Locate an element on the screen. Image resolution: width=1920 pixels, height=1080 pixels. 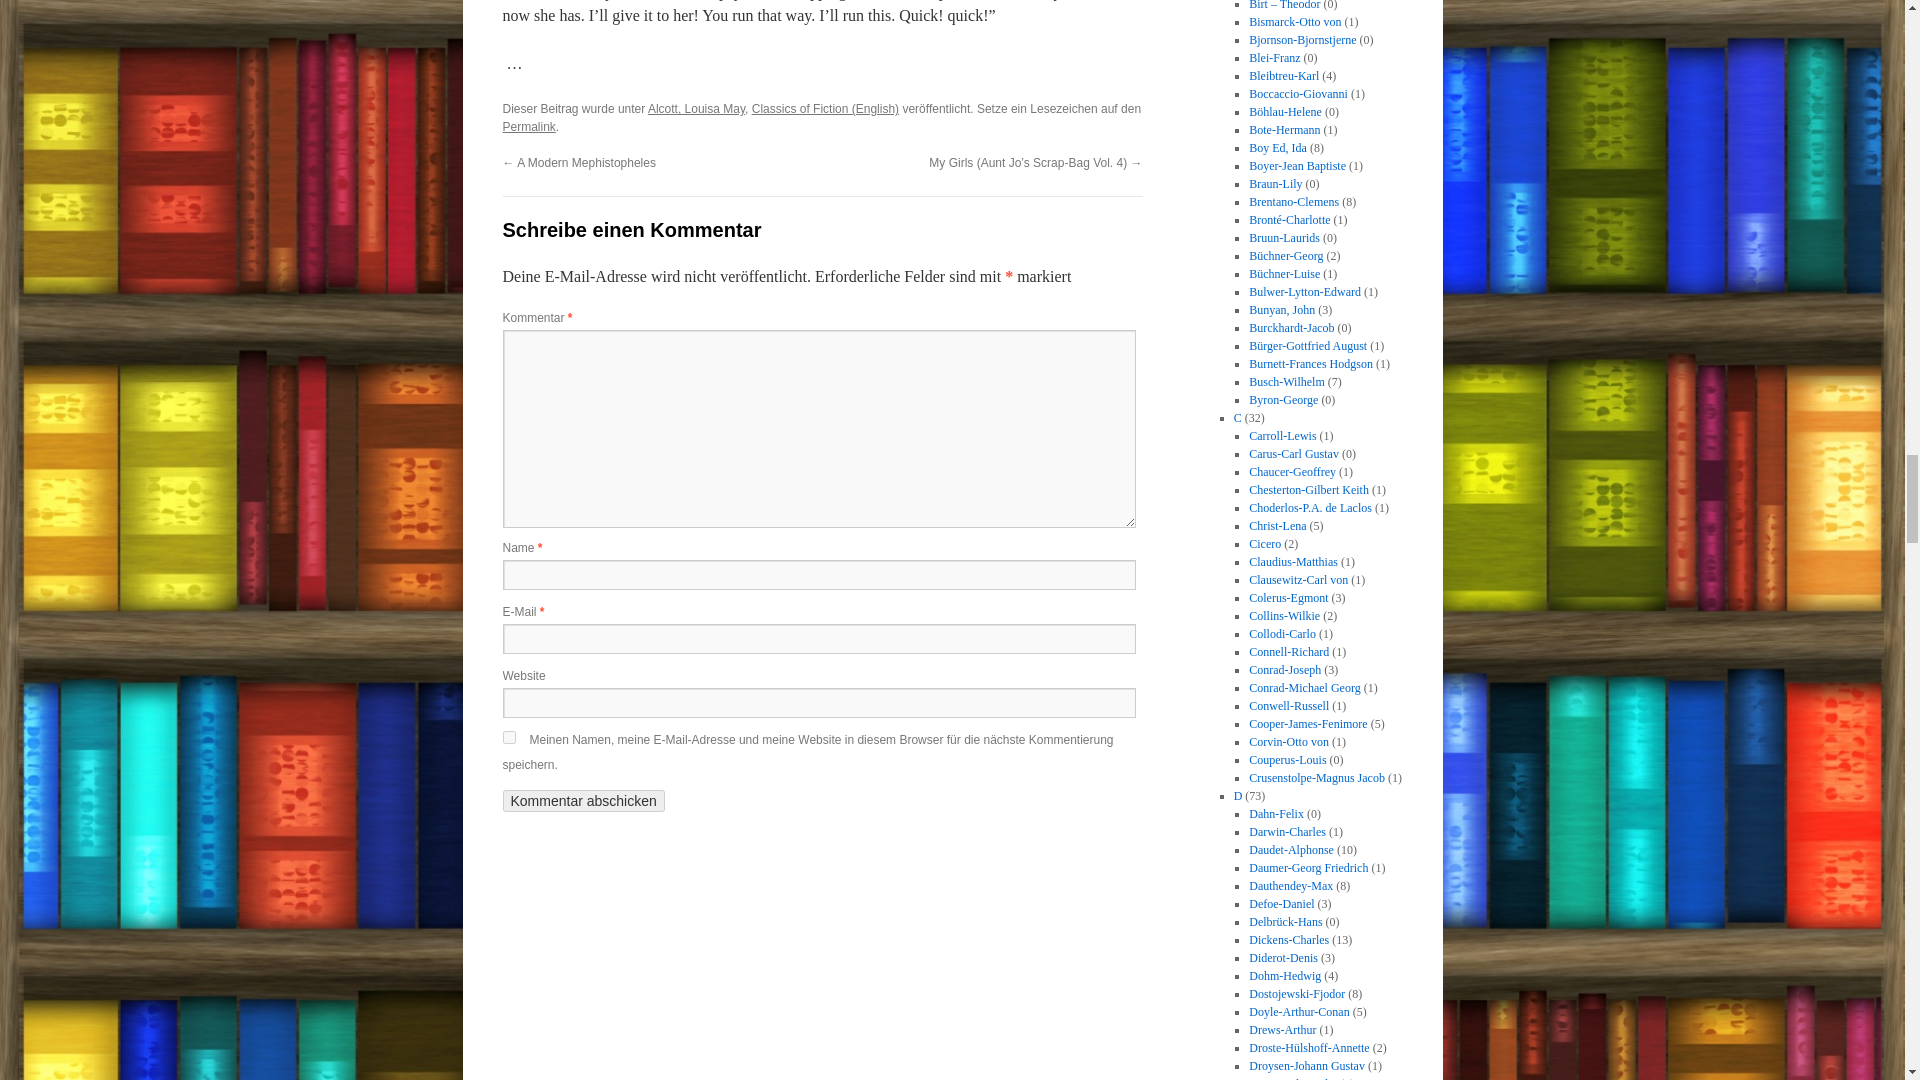
Permalink is located at coordinates (528, 126).